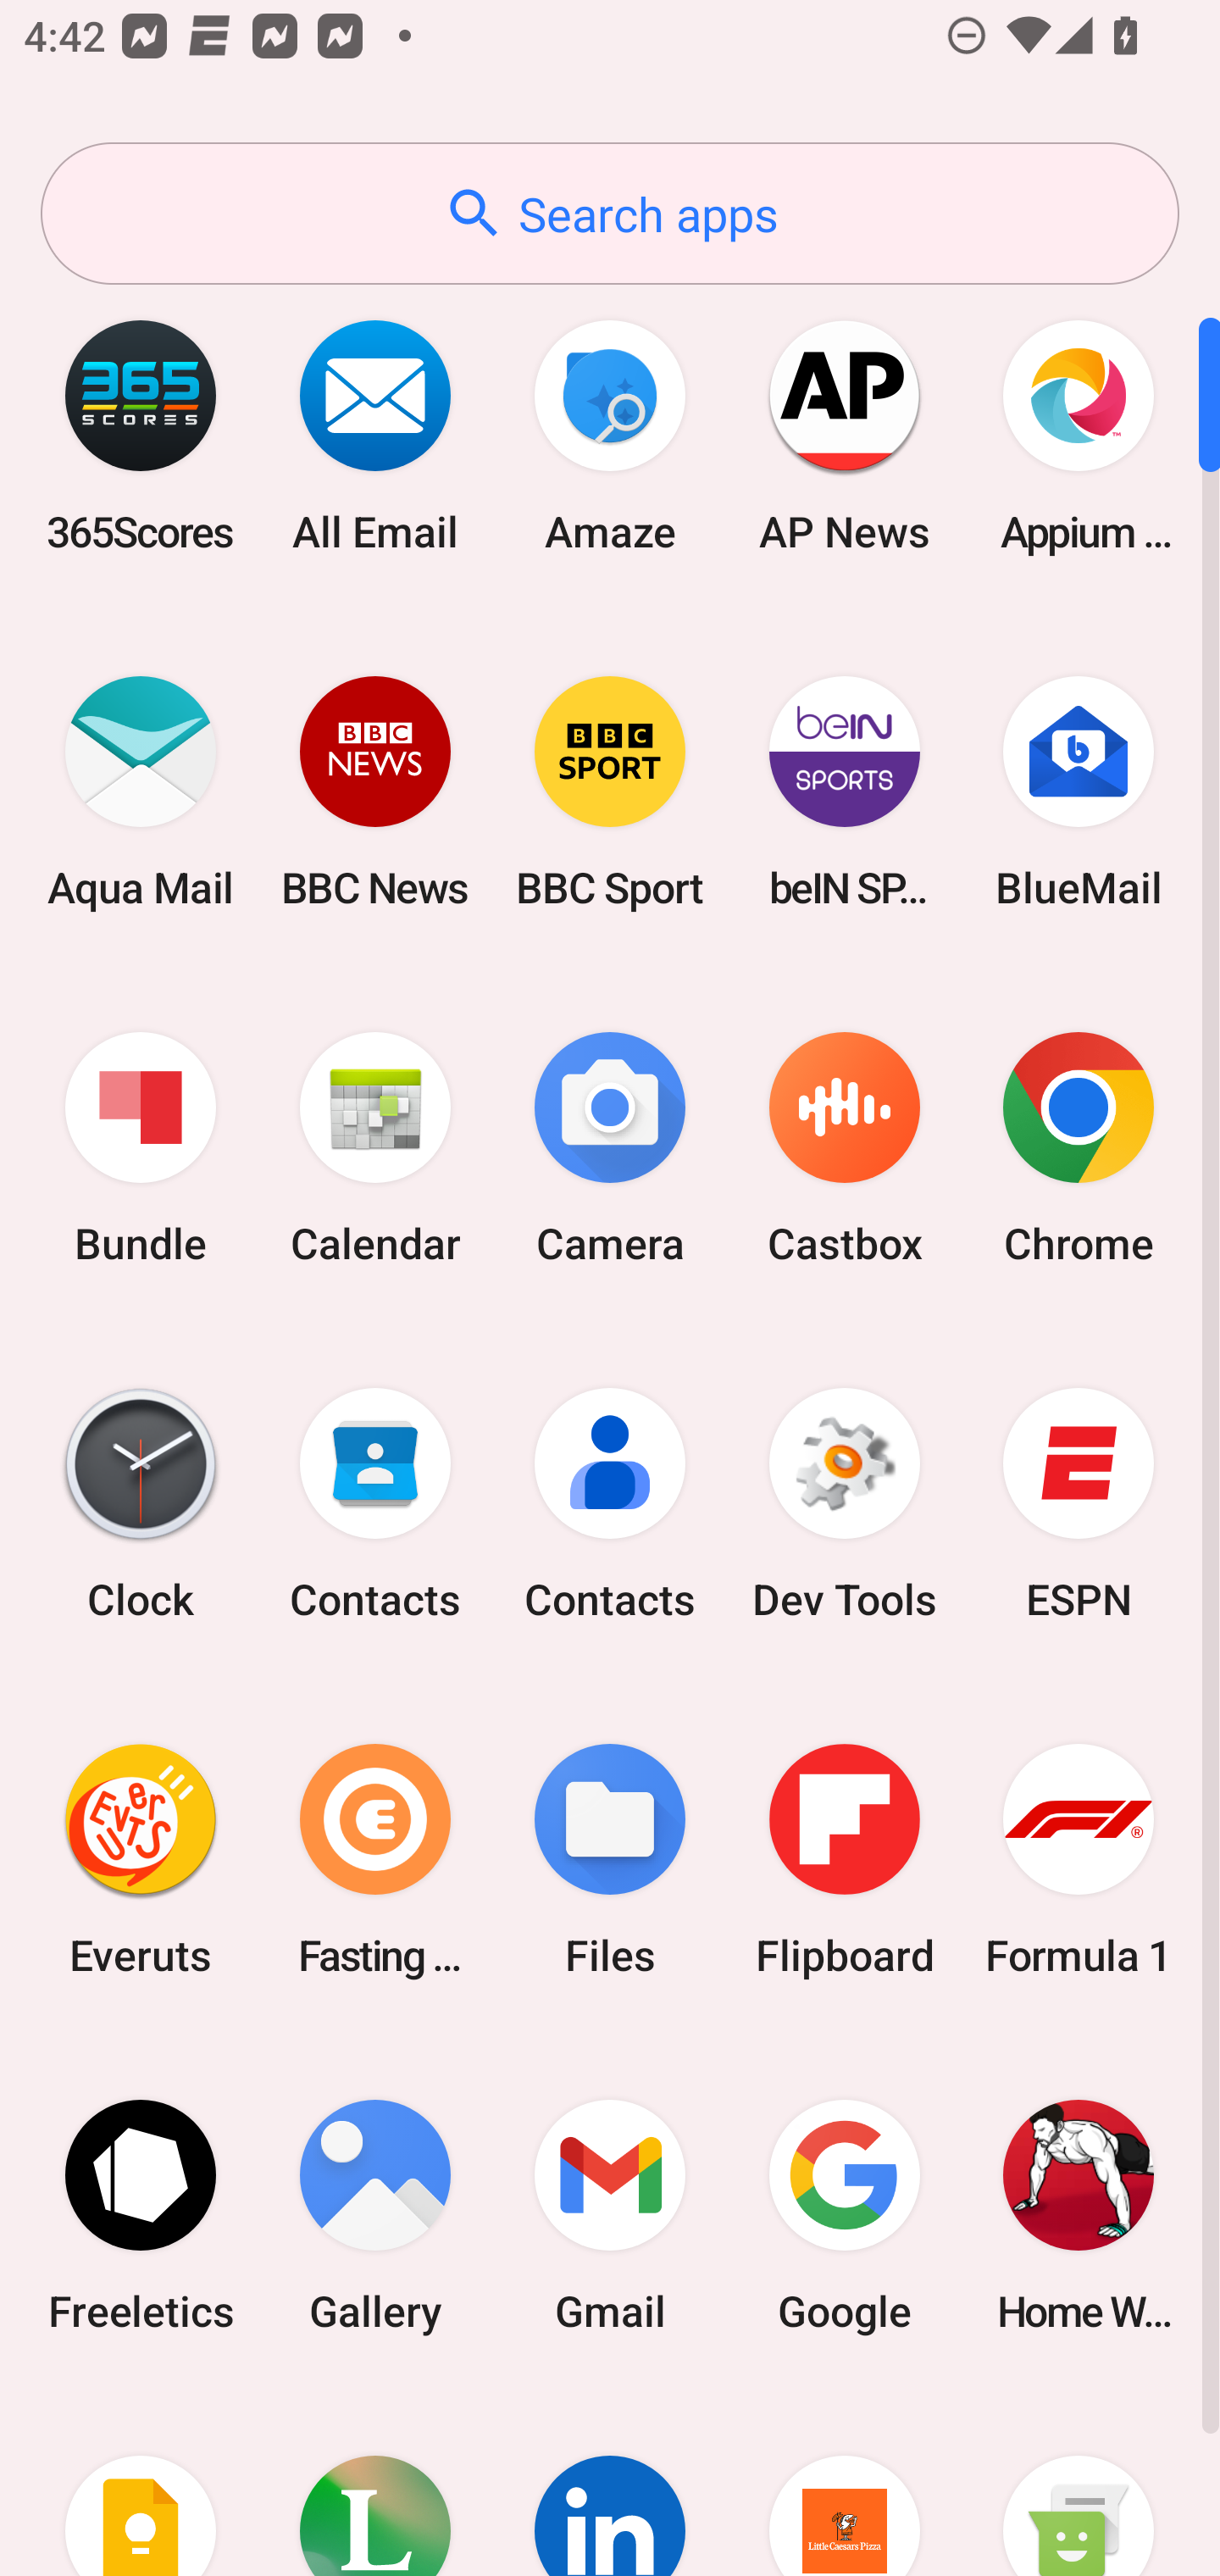 This screenshot has height=2576, width=1220. I want to click on Google, so click(844, 2215).